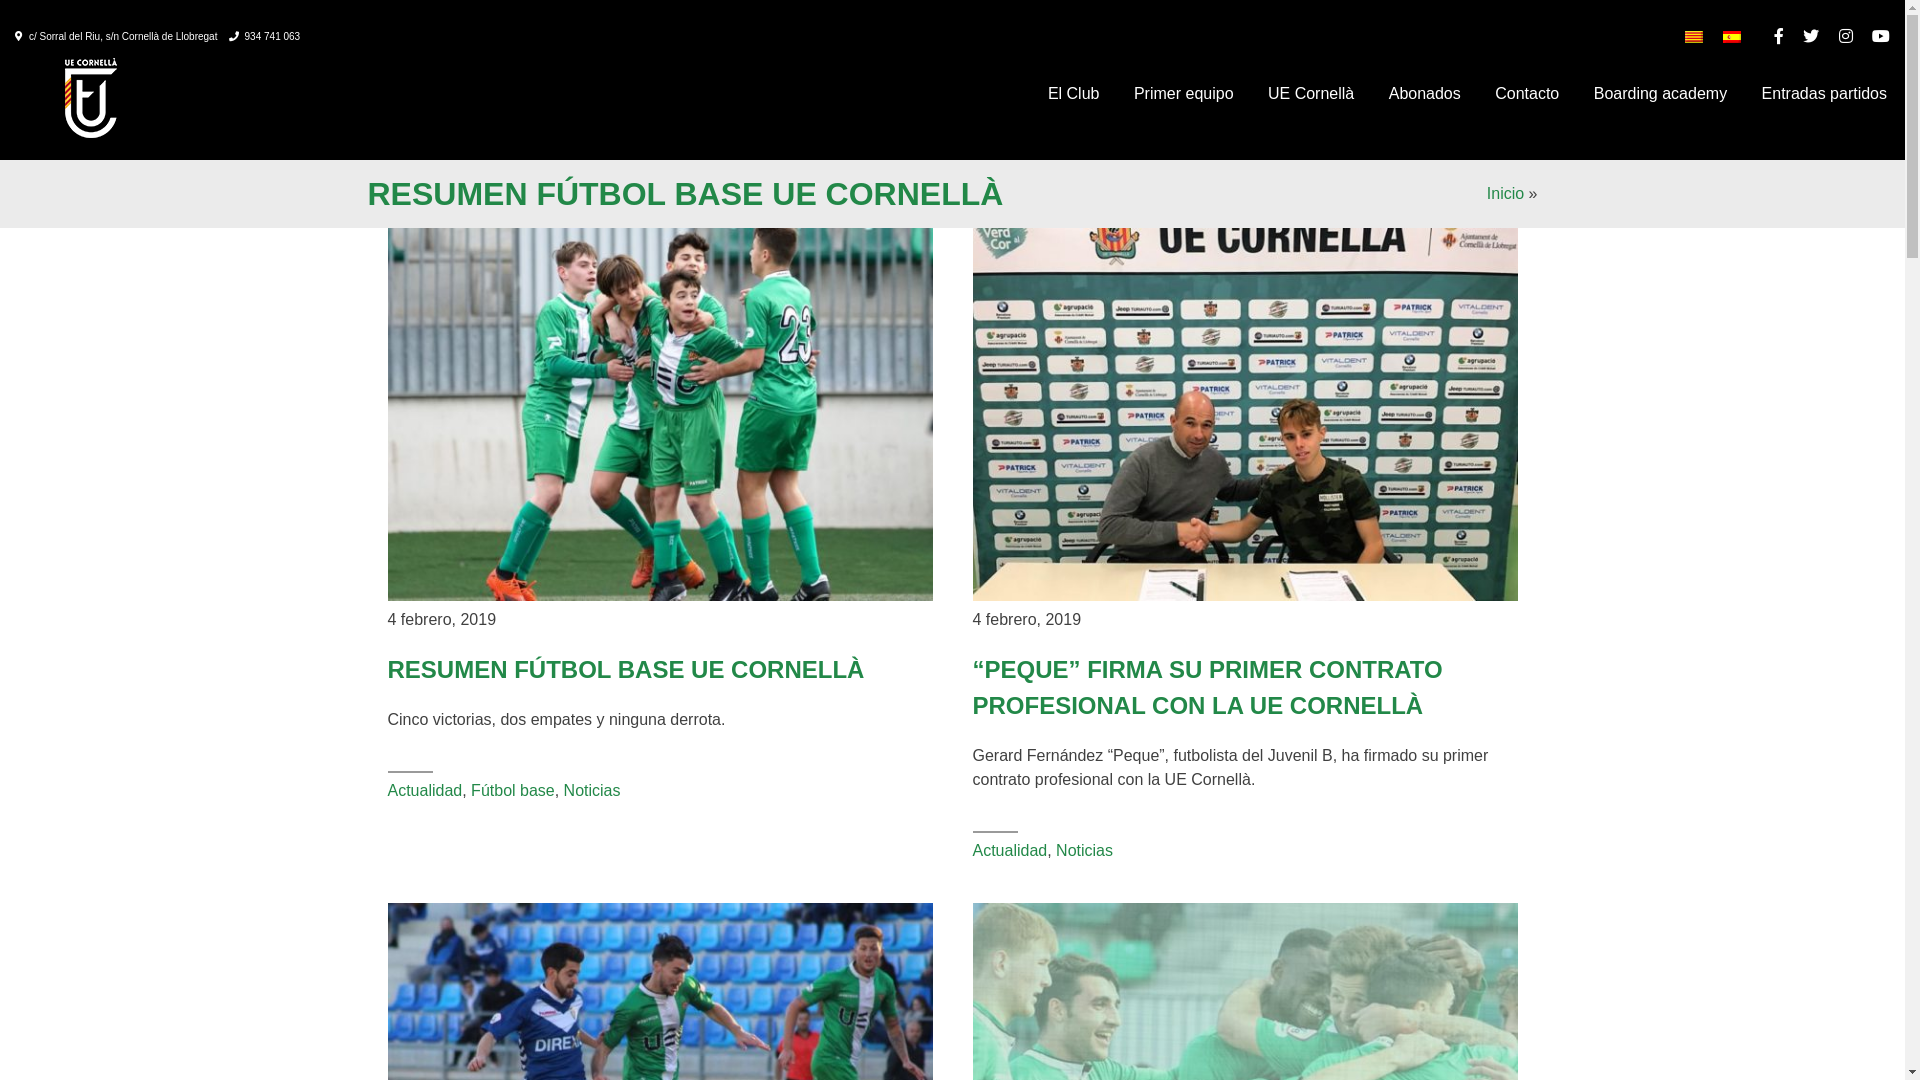 This screenshot has height=1080, width=1920. What do you see at coordinates (1824, 94) in the screenshot?
I see `Entradas partidos` at bounding box center [1824, 94].